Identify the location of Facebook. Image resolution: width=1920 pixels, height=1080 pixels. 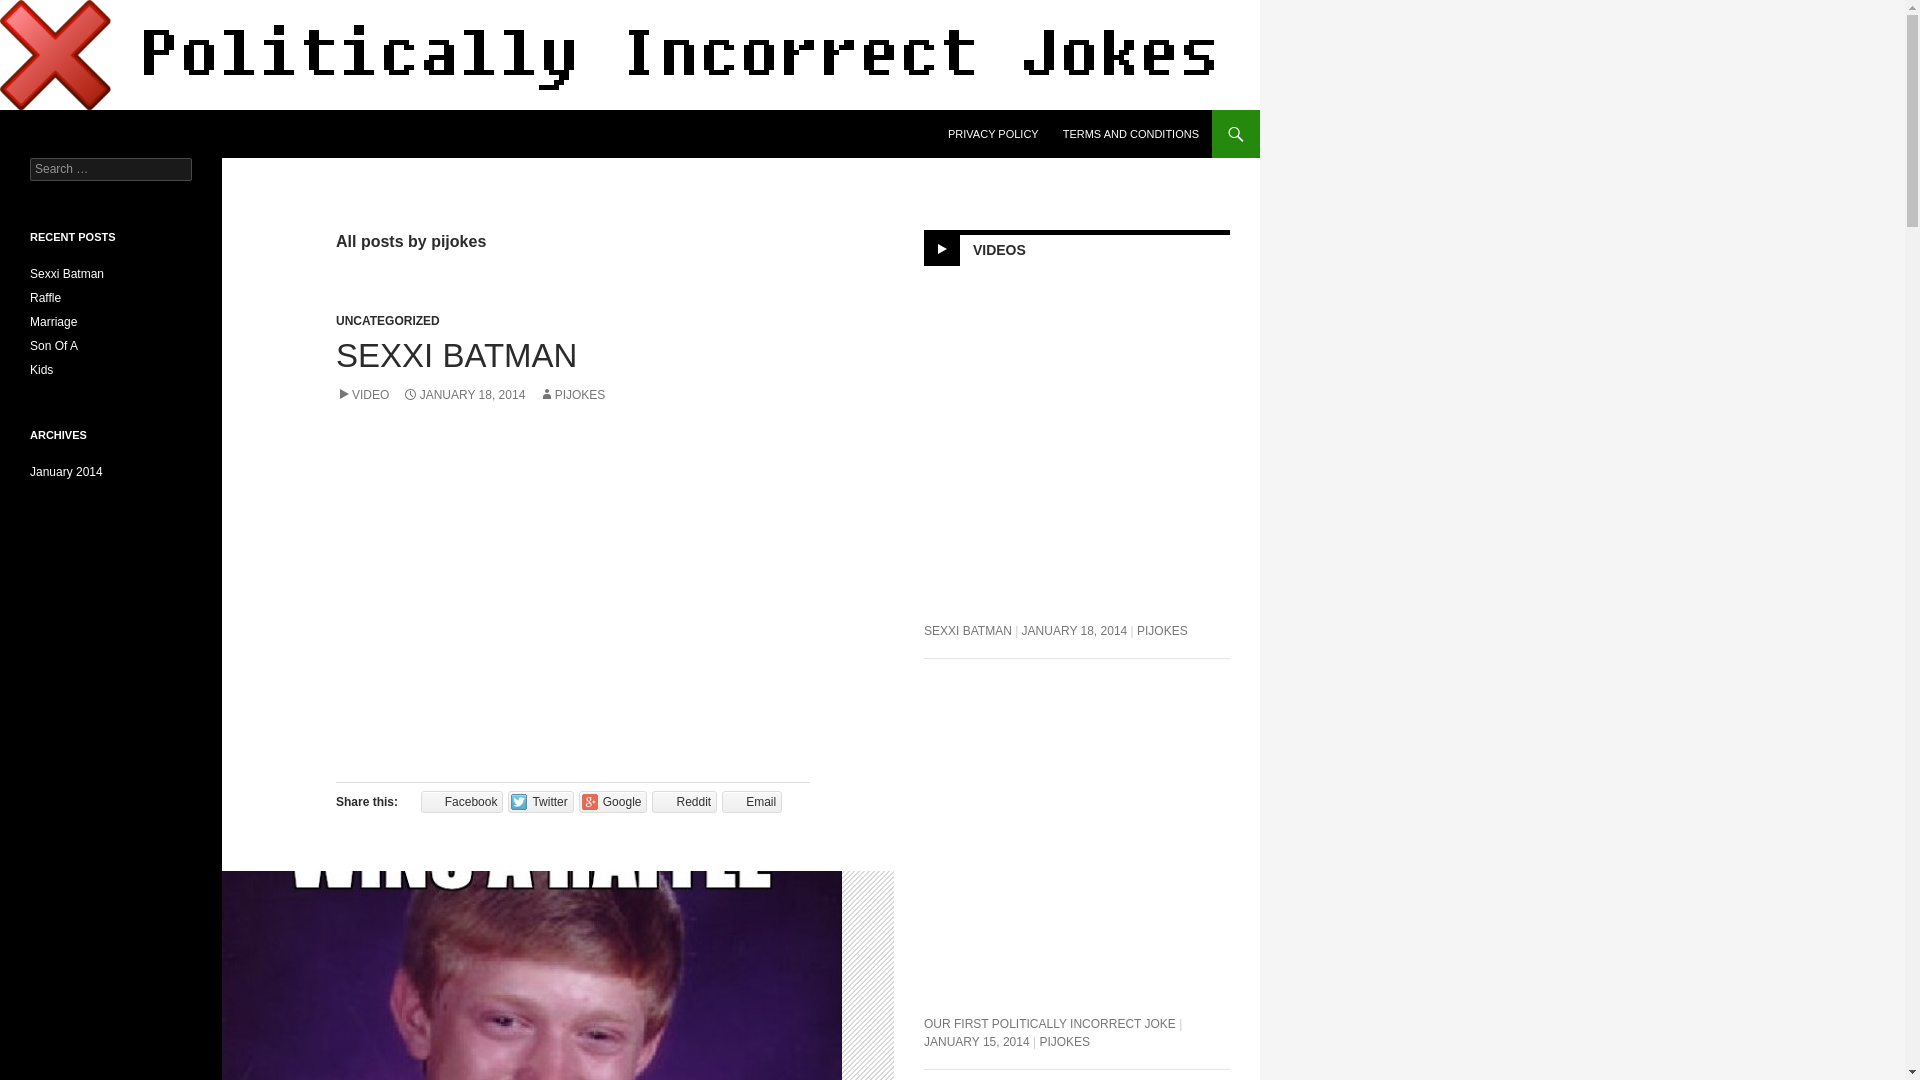
(462, 802).